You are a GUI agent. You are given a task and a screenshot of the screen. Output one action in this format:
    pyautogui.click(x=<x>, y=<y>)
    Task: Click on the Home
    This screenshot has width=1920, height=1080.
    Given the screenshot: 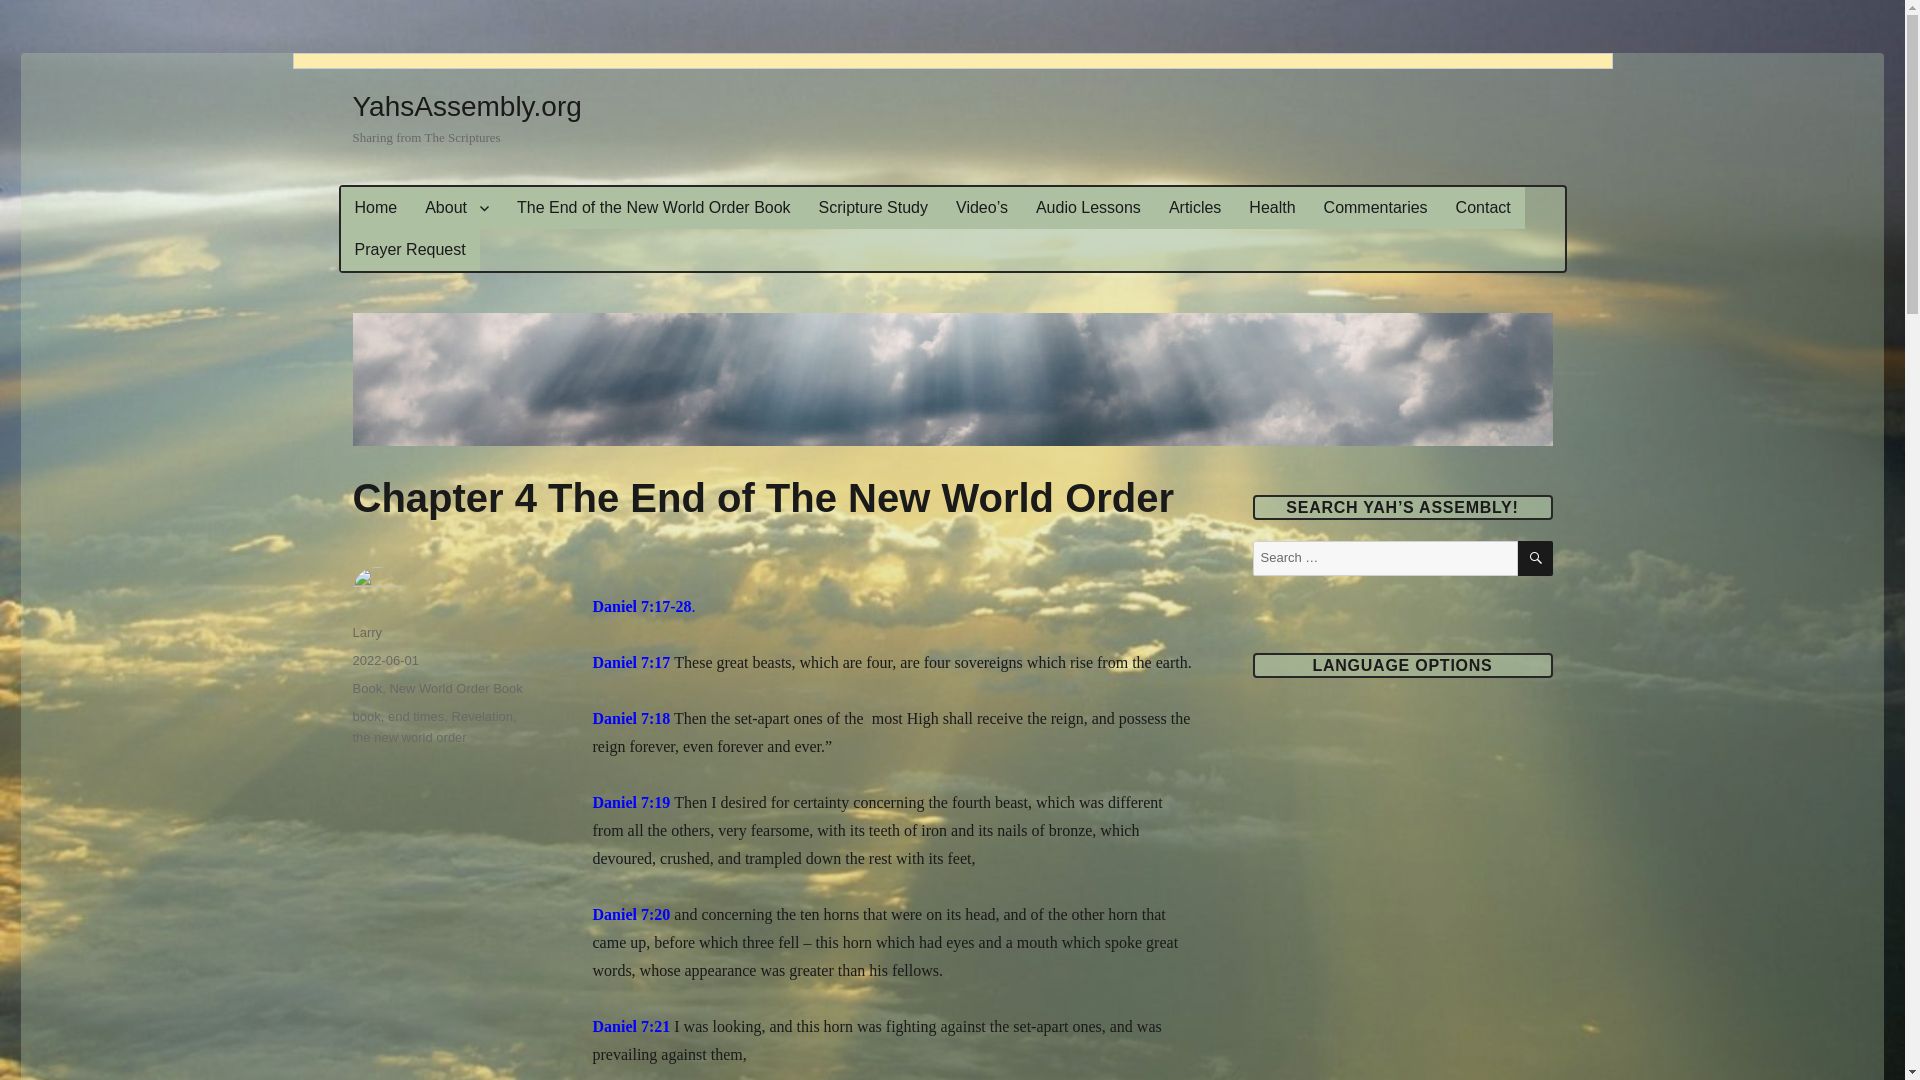 What is the action you would take?
    pyautogui.click(x=374, y=207)
    